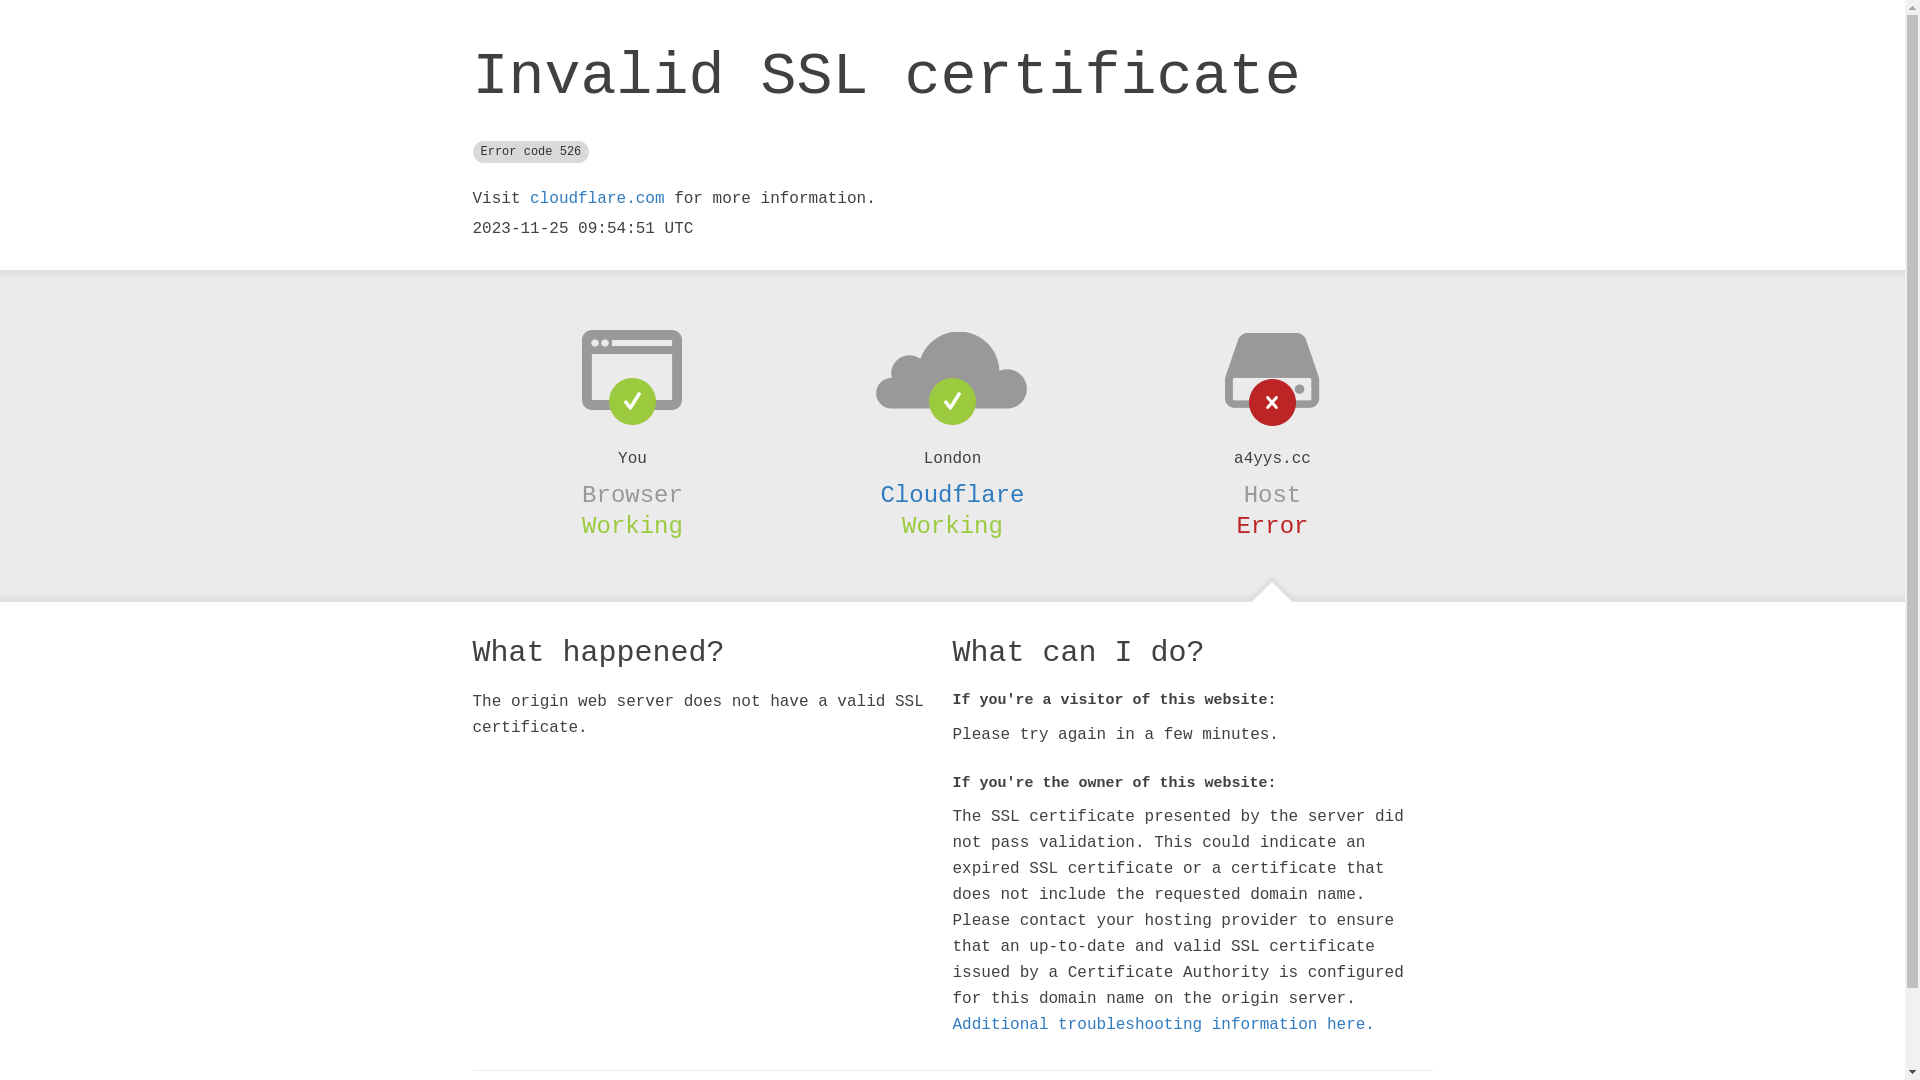  I want to click on cloudflare.com, so click(597, 199).